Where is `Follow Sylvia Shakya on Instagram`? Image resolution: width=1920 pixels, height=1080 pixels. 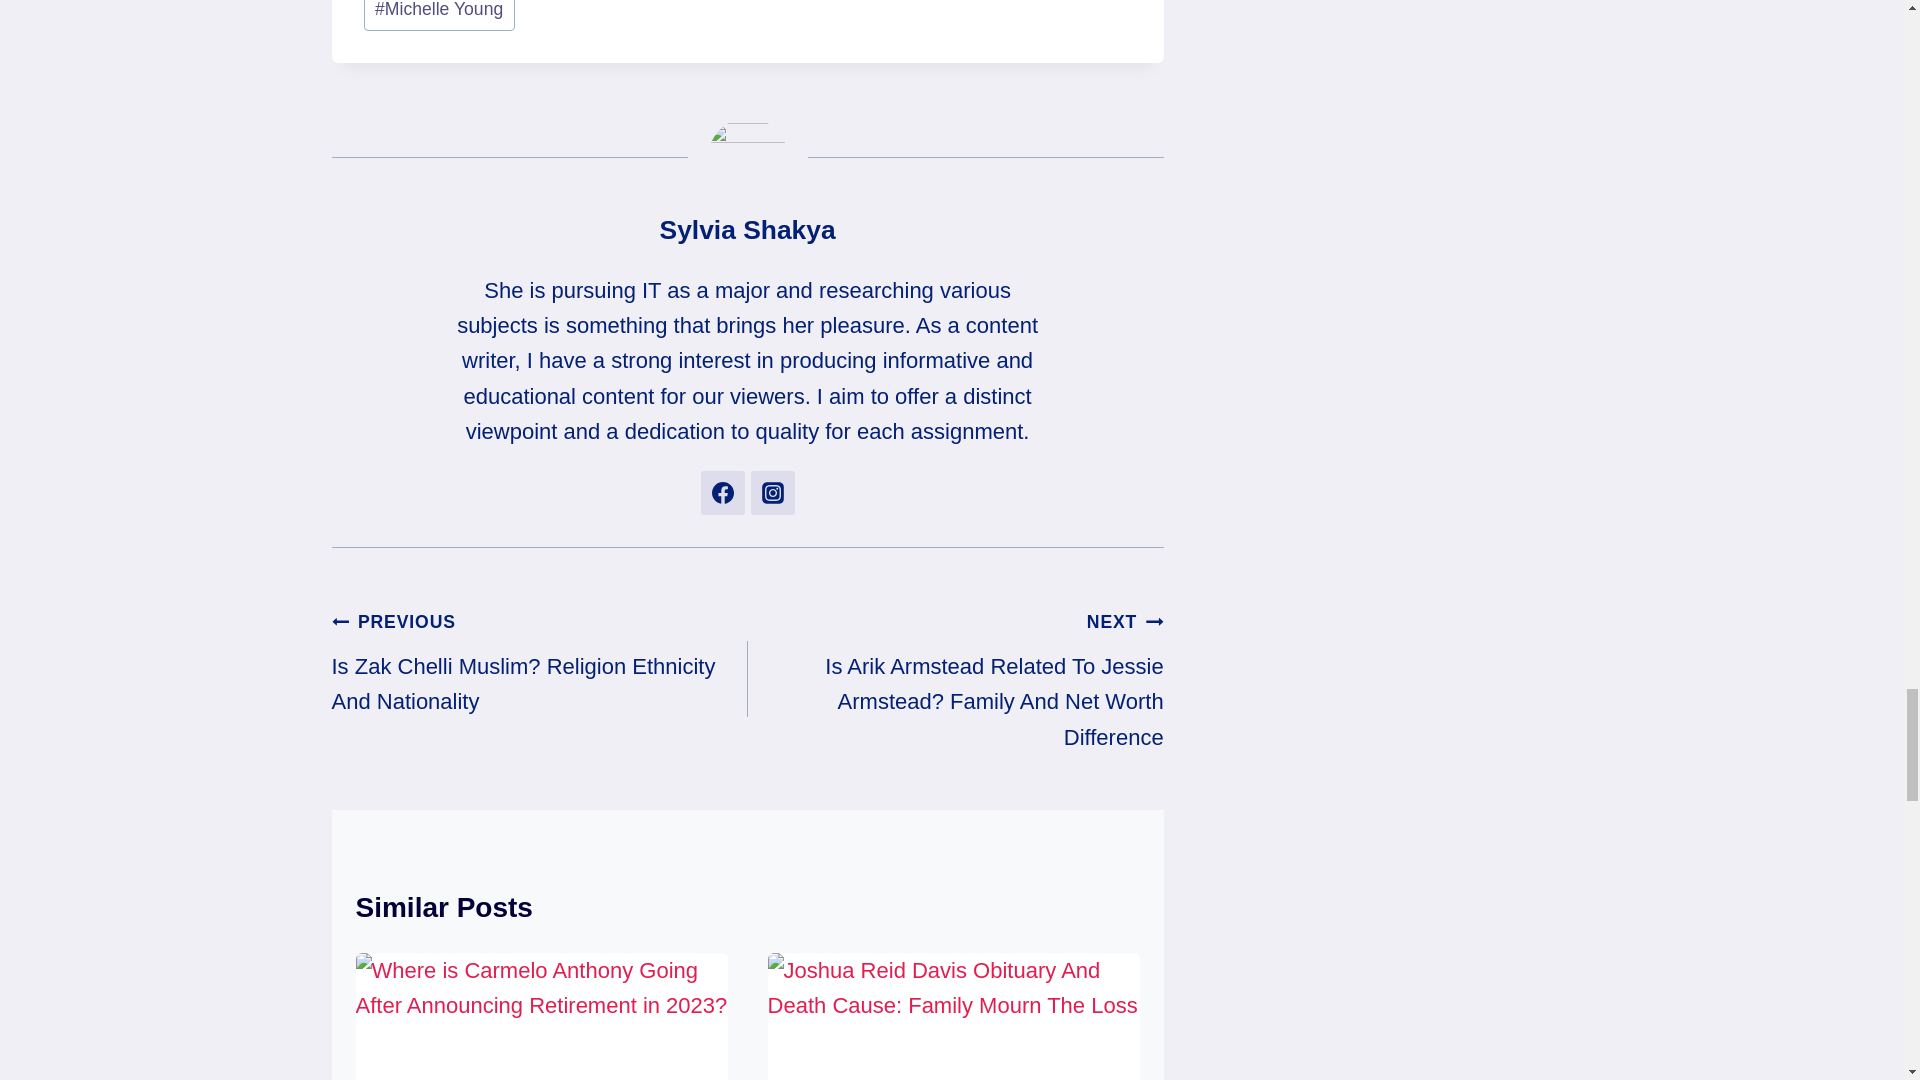
Follow Sylvia Shakya on Instagram is located at coordinates (772, 492).